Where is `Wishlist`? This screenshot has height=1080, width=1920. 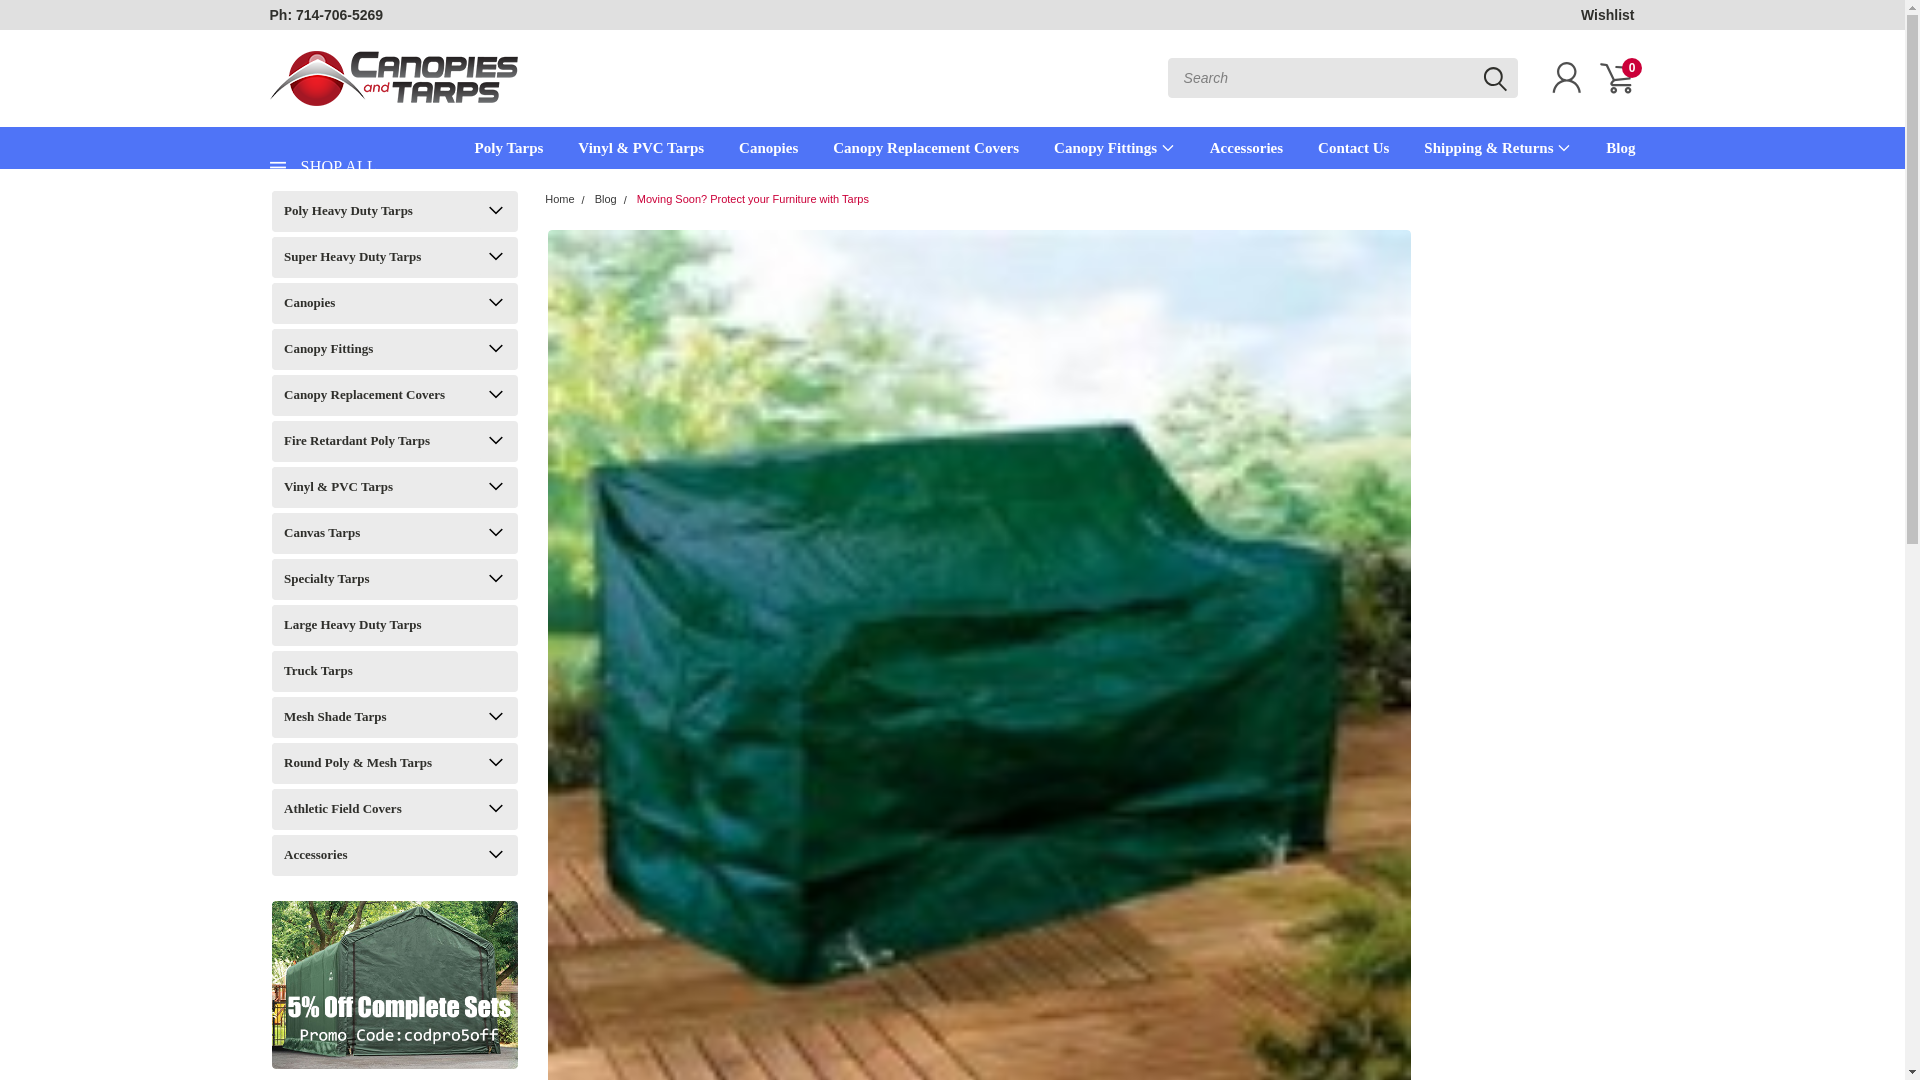
Wishlist is located at coordinates (1608, 14).